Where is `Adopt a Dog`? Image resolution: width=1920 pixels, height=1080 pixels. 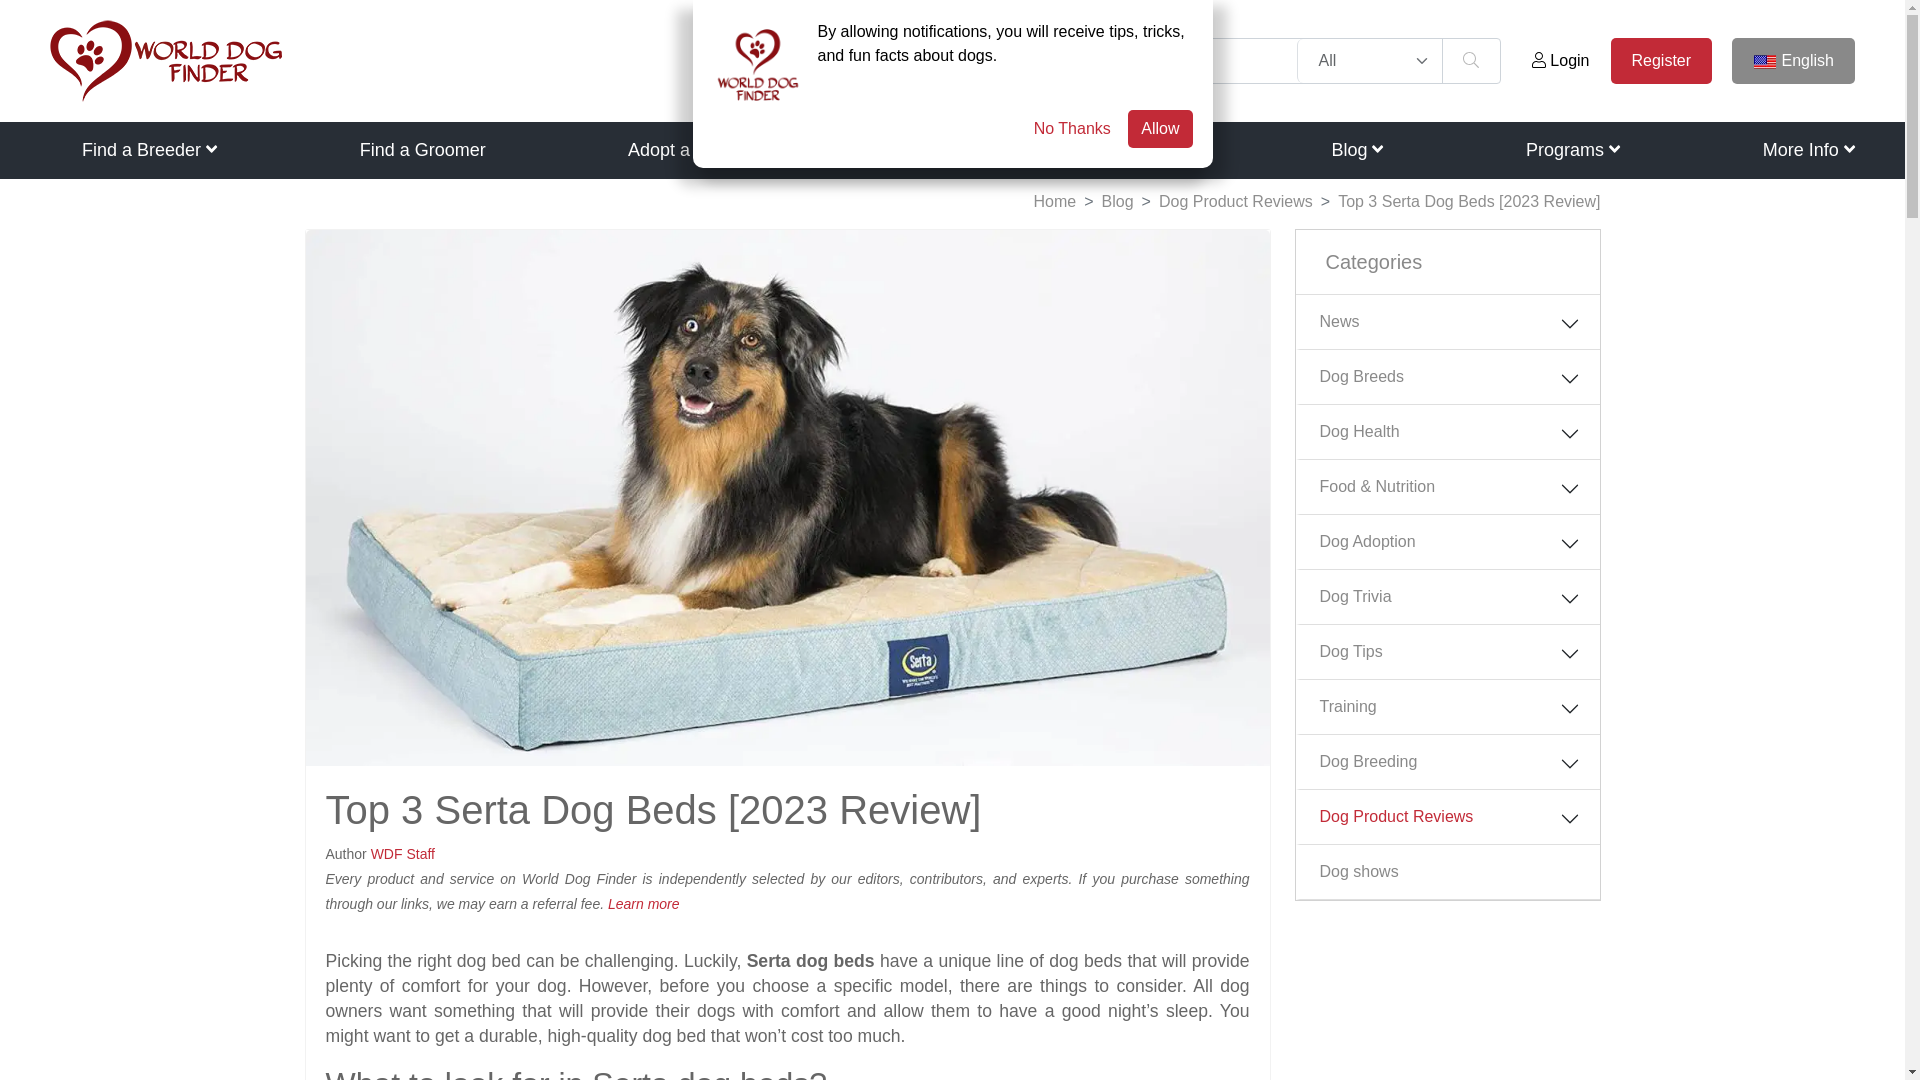
Adopt a Dog is located at coordinates (677, 150).